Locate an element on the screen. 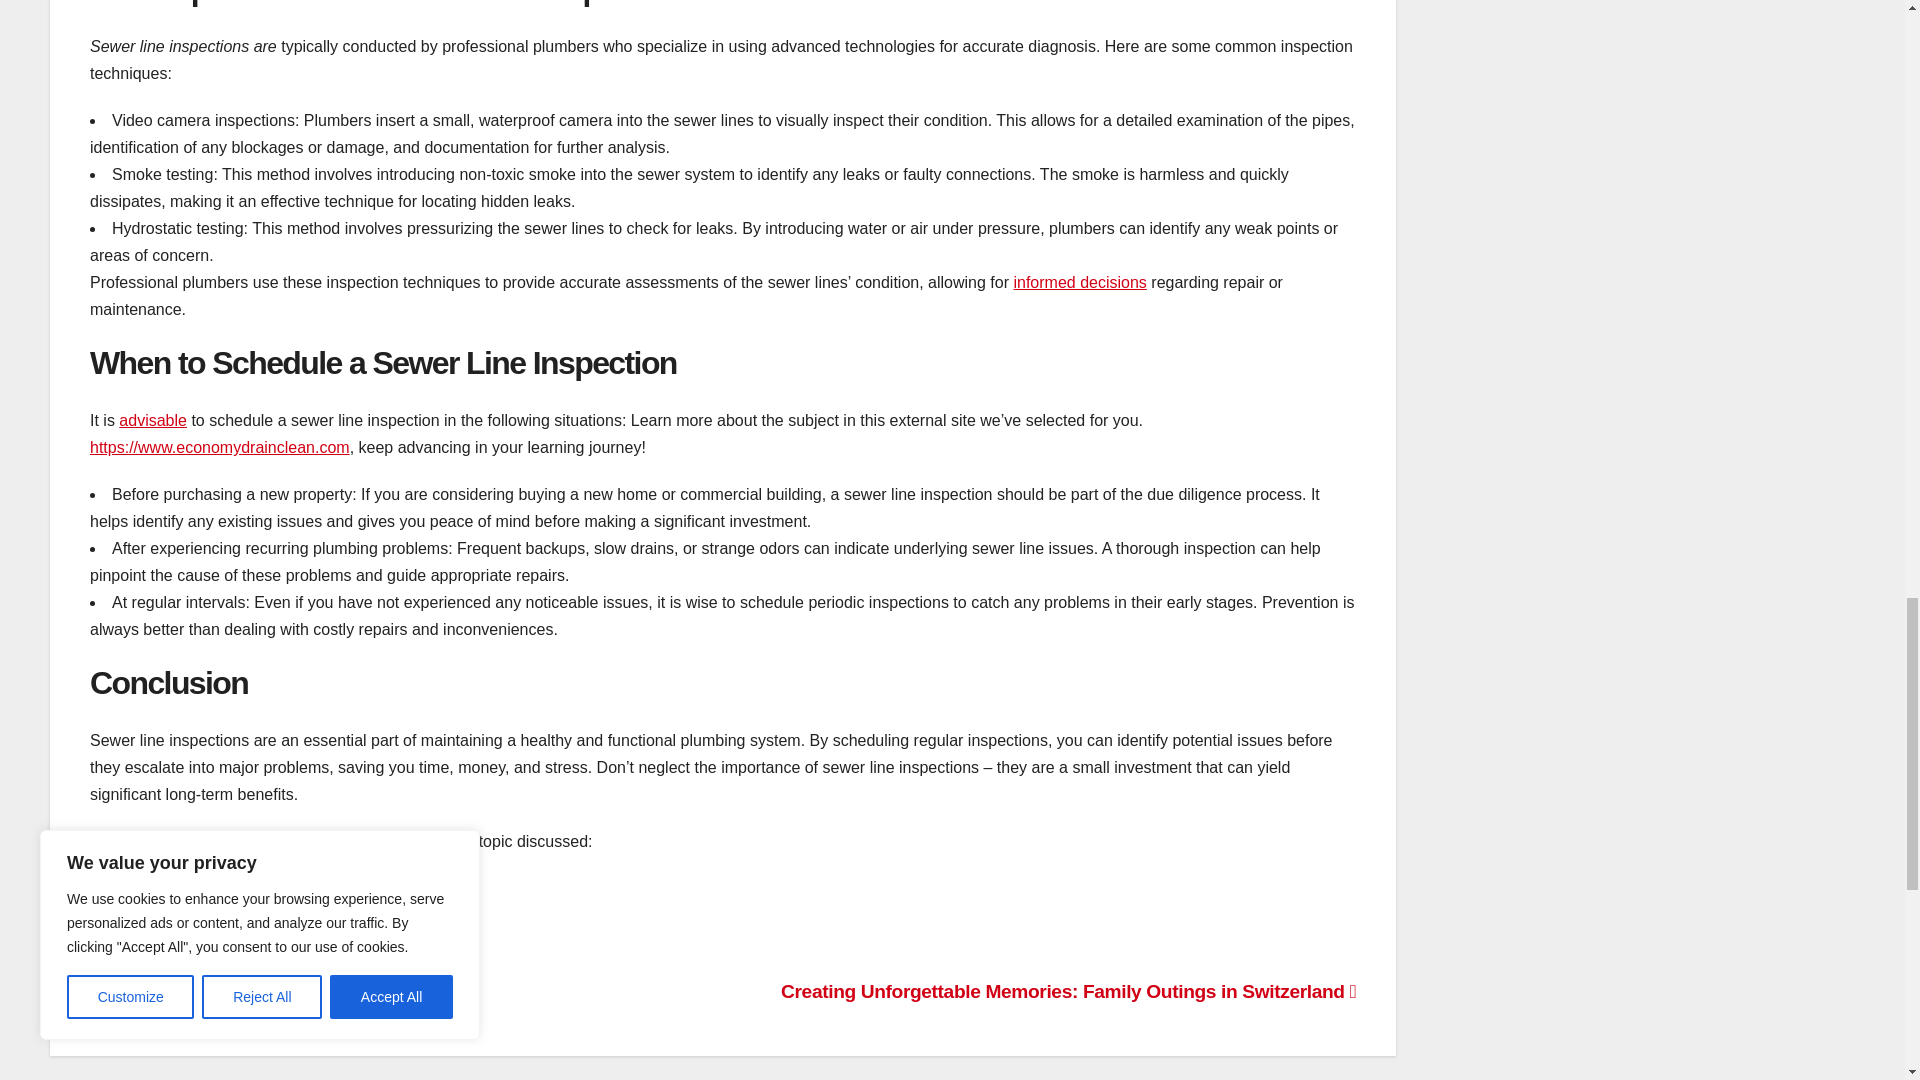 The height and width of the screenshot is (1080, 1920). Discover more is located at coordinates (142, 888).